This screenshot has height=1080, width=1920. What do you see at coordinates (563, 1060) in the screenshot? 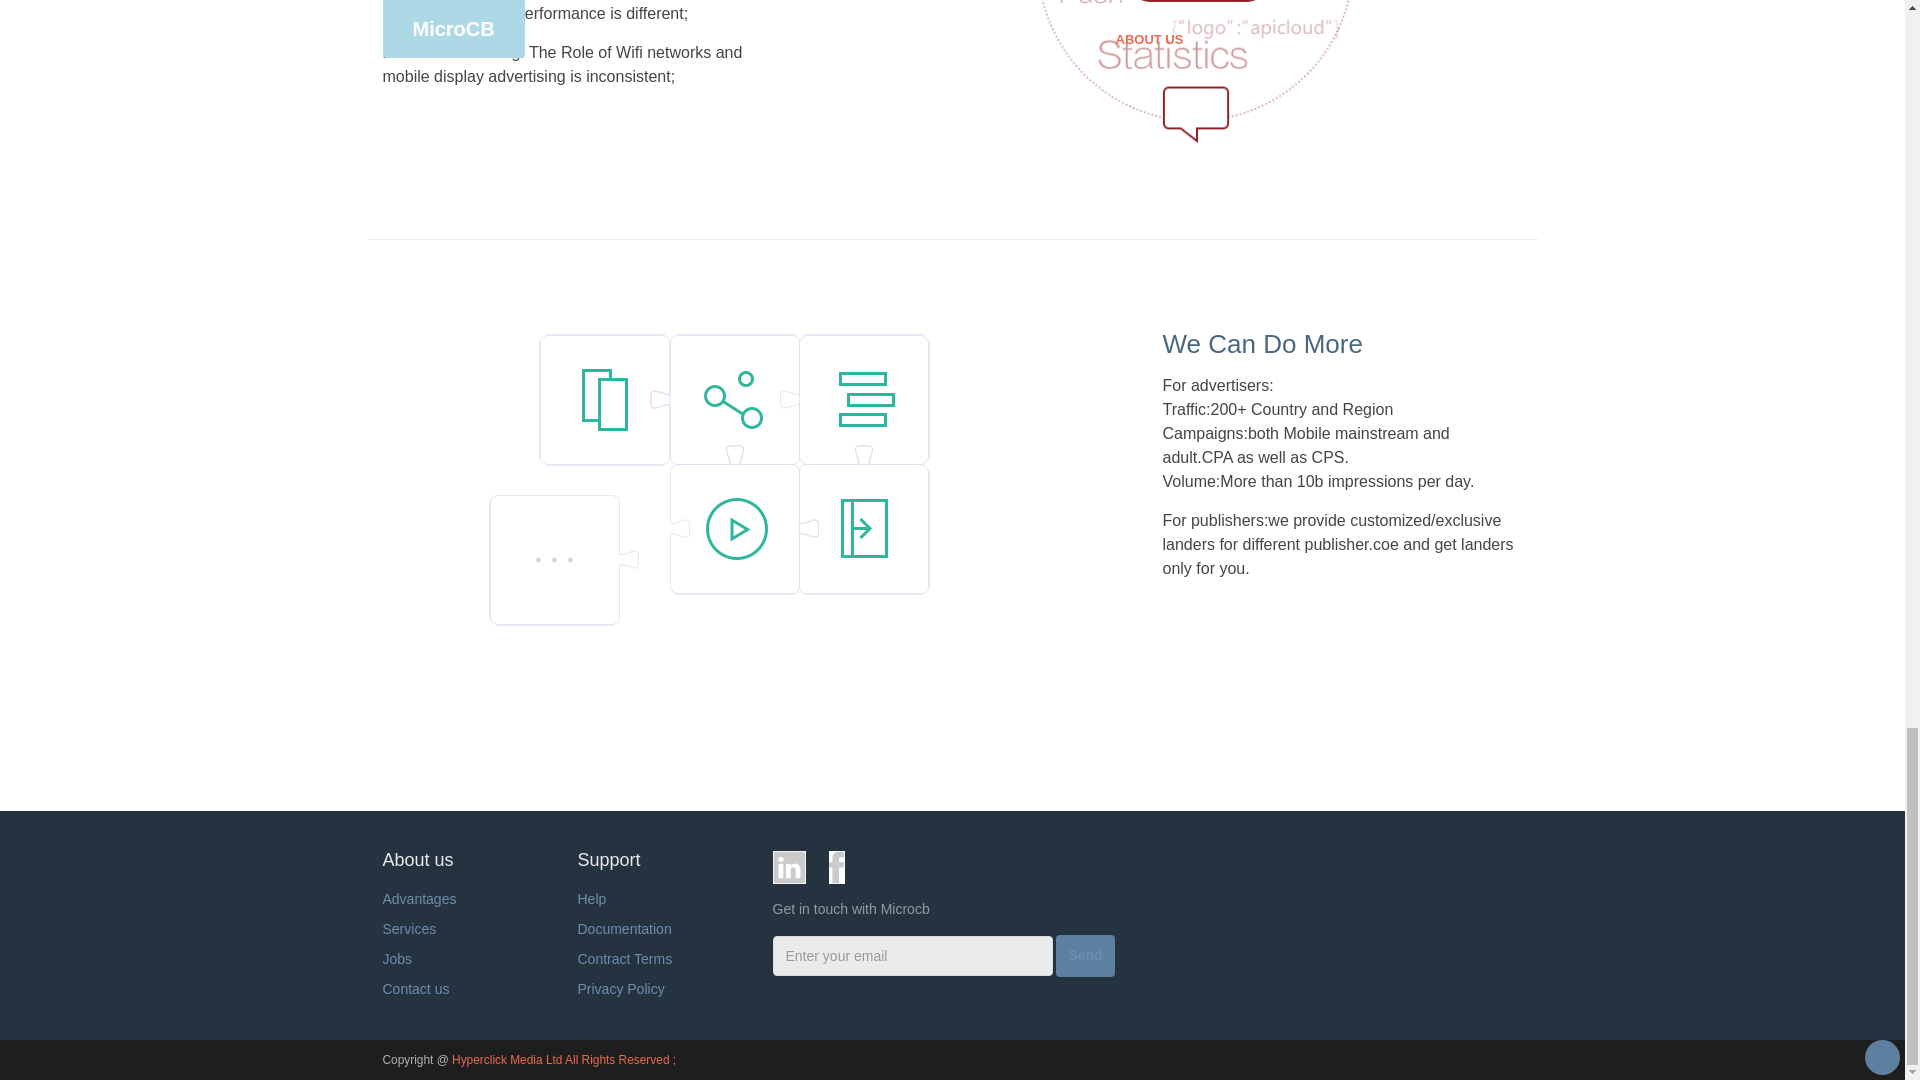
I see `Hyperclick Media Ltd All Rights Reserved ;` at bounding box center [563, 1060].